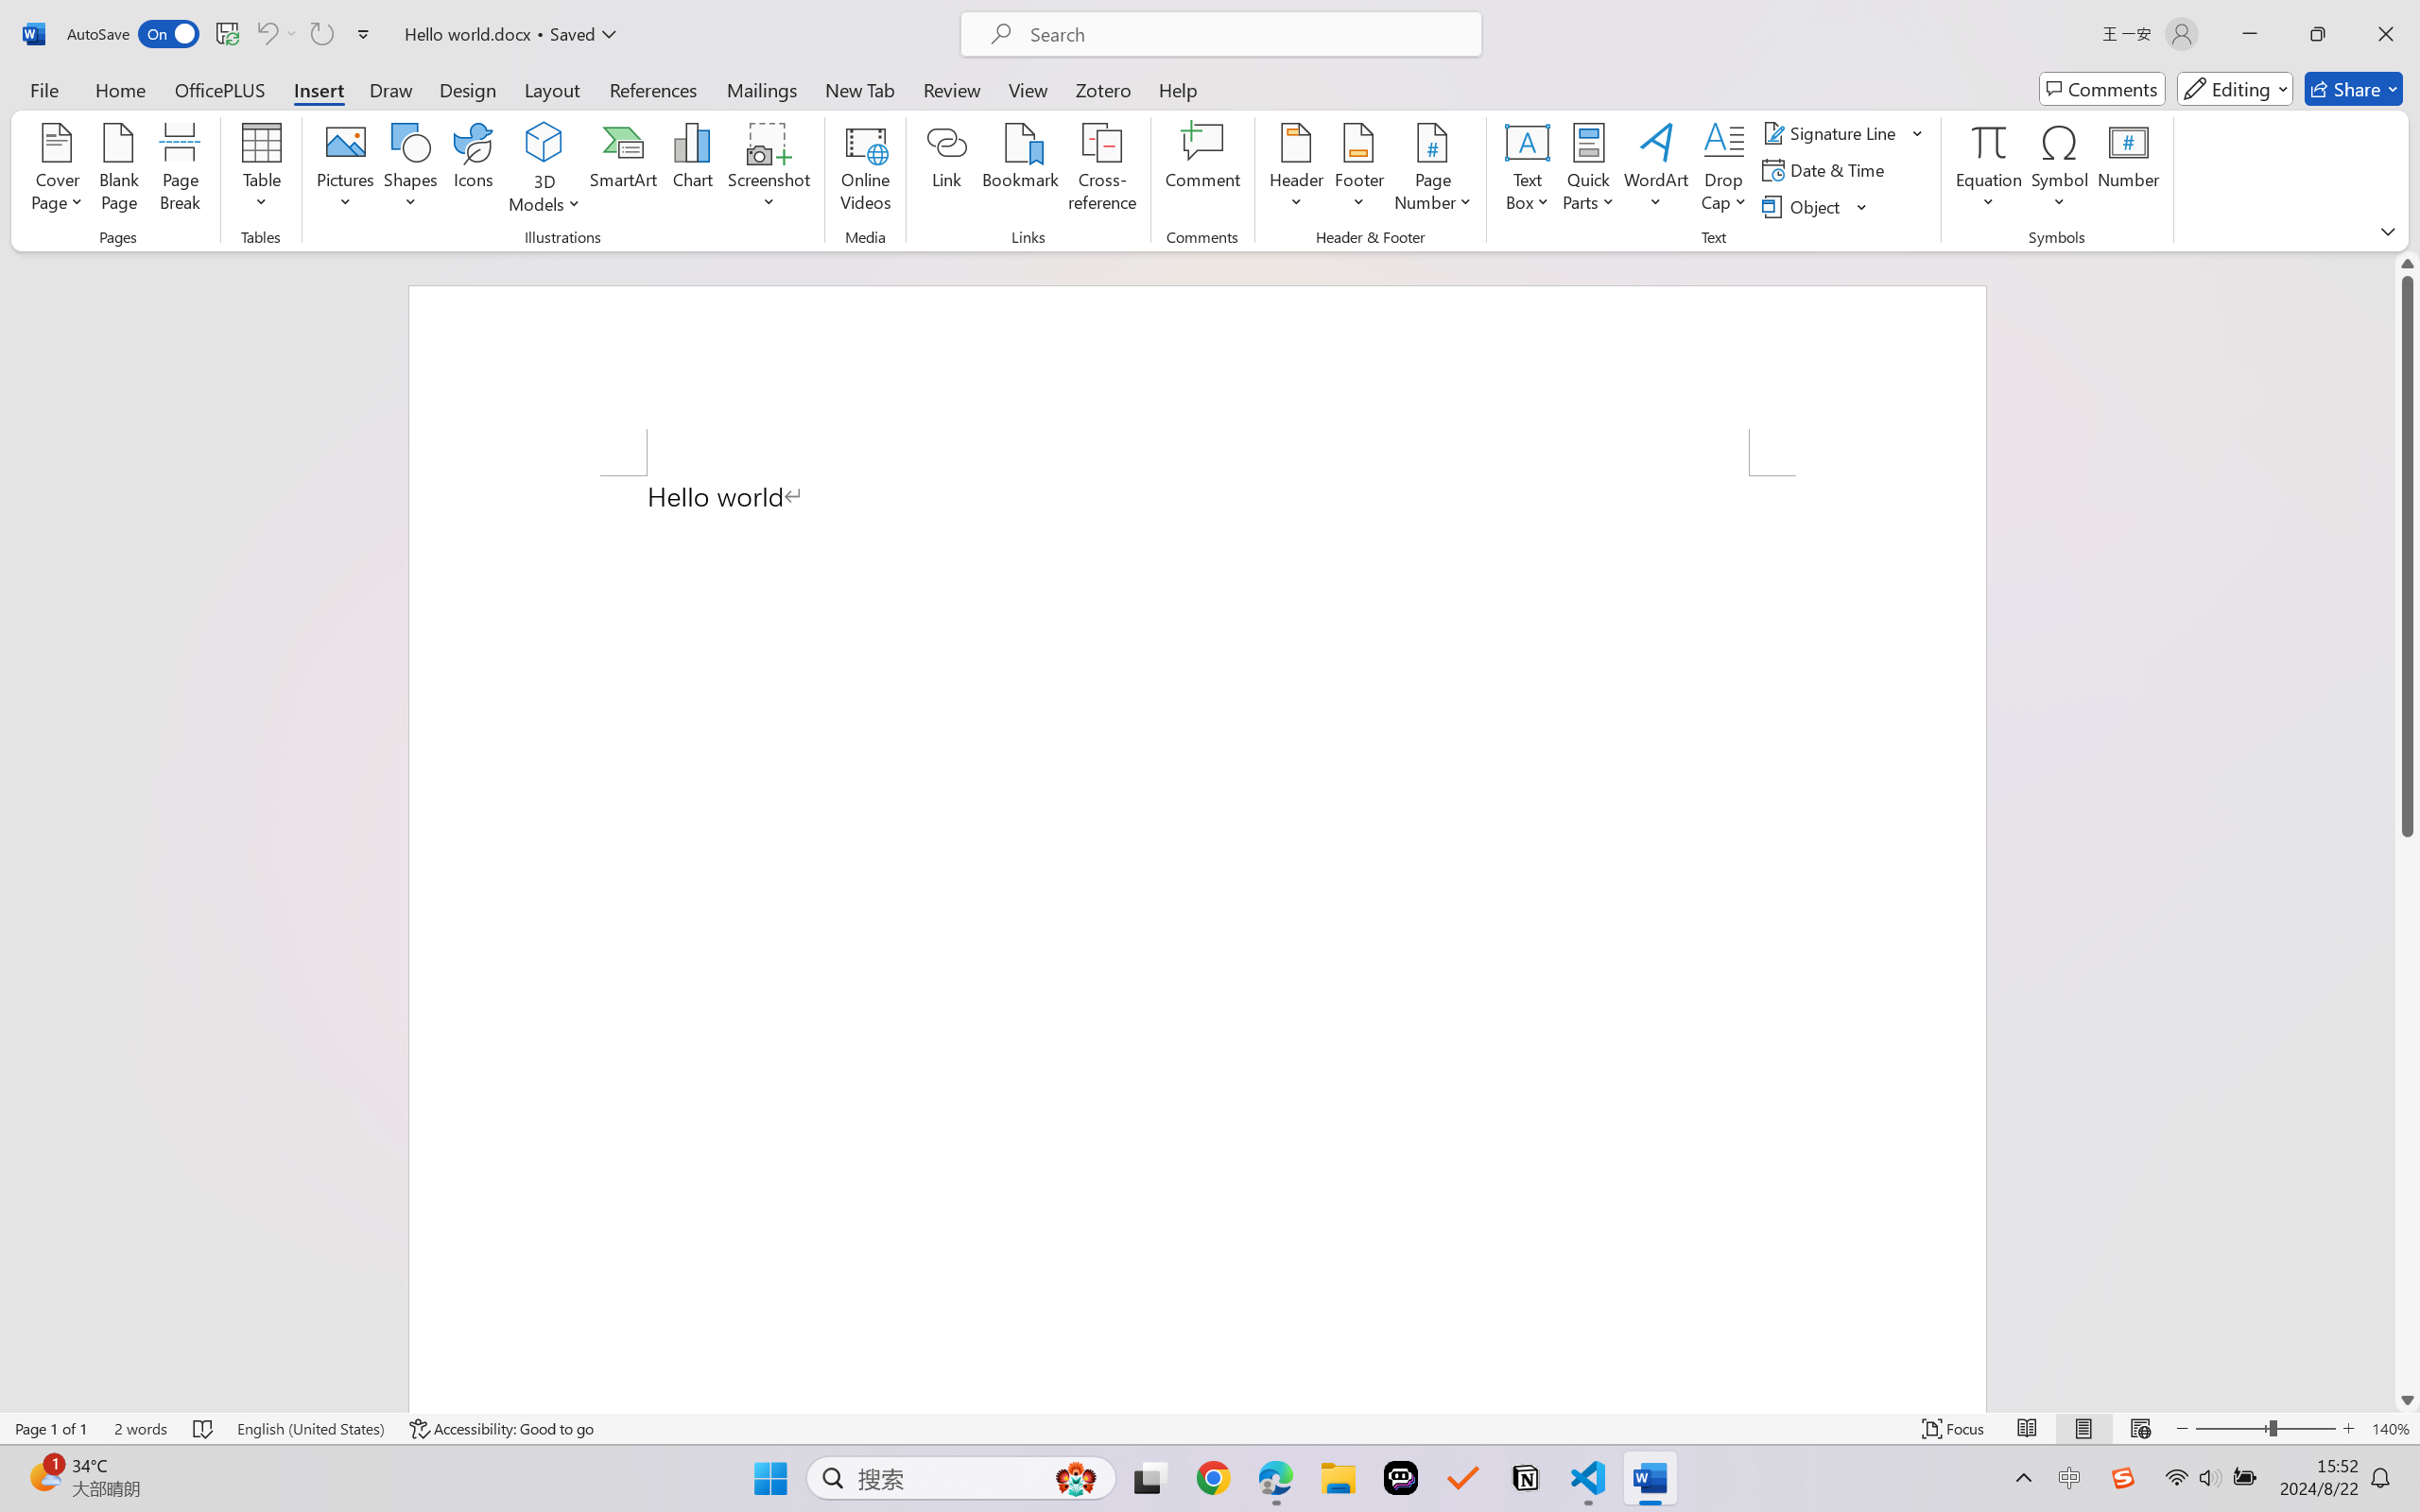 This screenshot has width=2420, height=1512. What do you see at coordinates (452, 129) in the screenshot?
I see `Convert with Options...` at bounding box center [452, 129].